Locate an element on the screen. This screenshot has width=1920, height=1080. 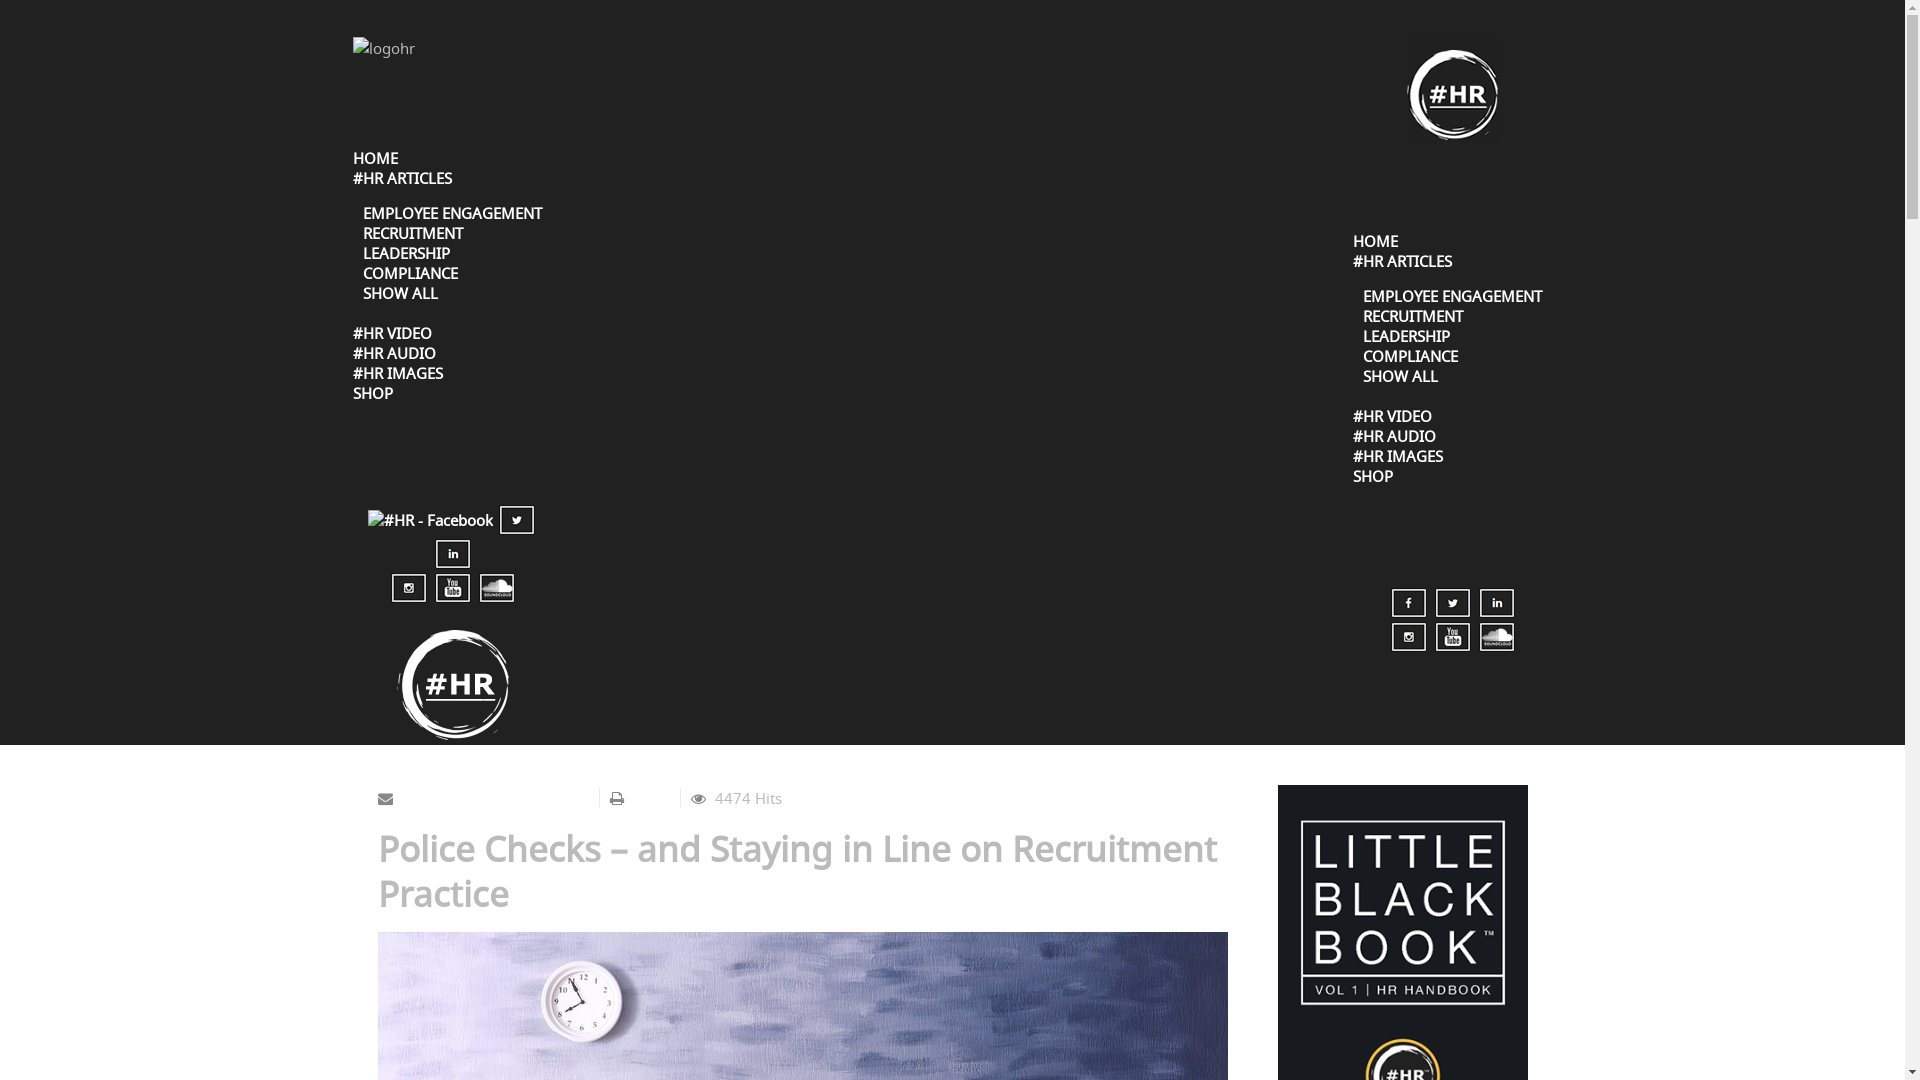
#HR IMAGES              is located at coordinates (1423, 456).